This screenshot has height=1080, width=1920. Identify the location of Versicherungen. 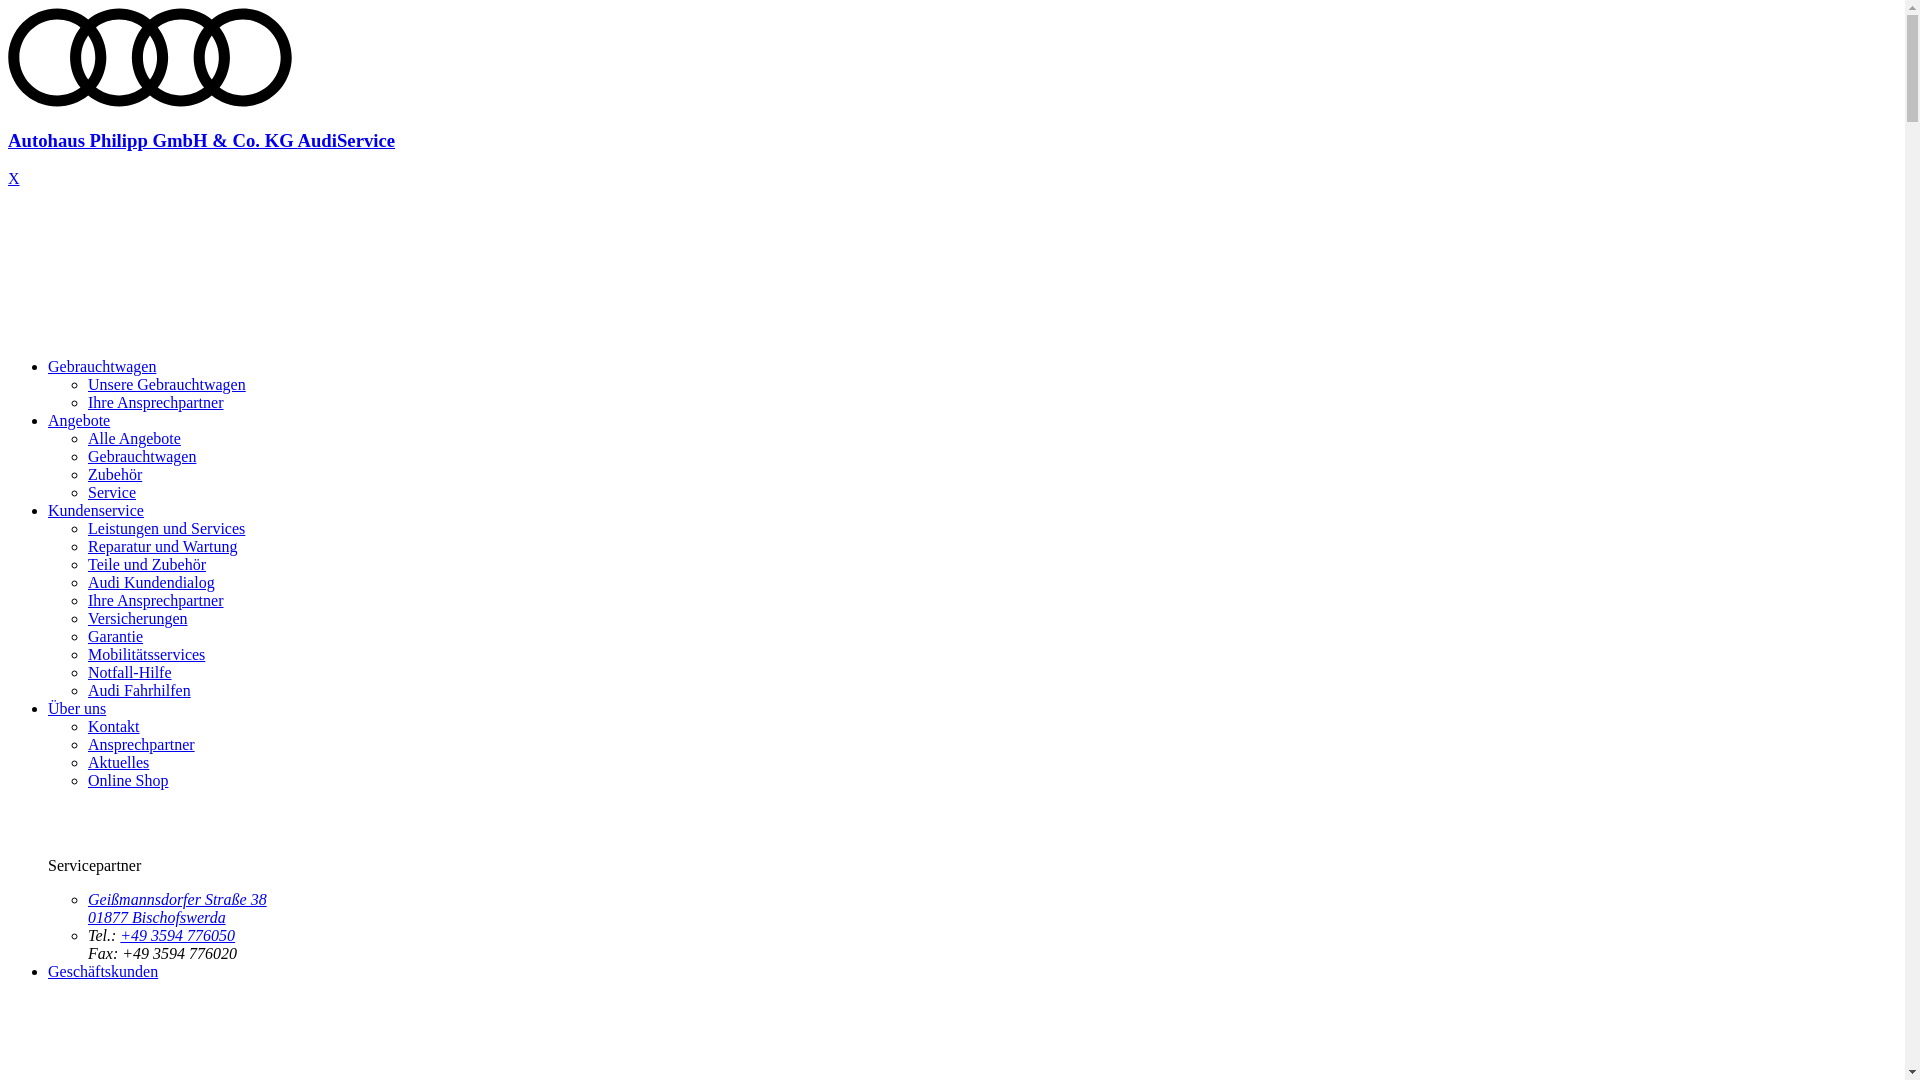
(138, 618).